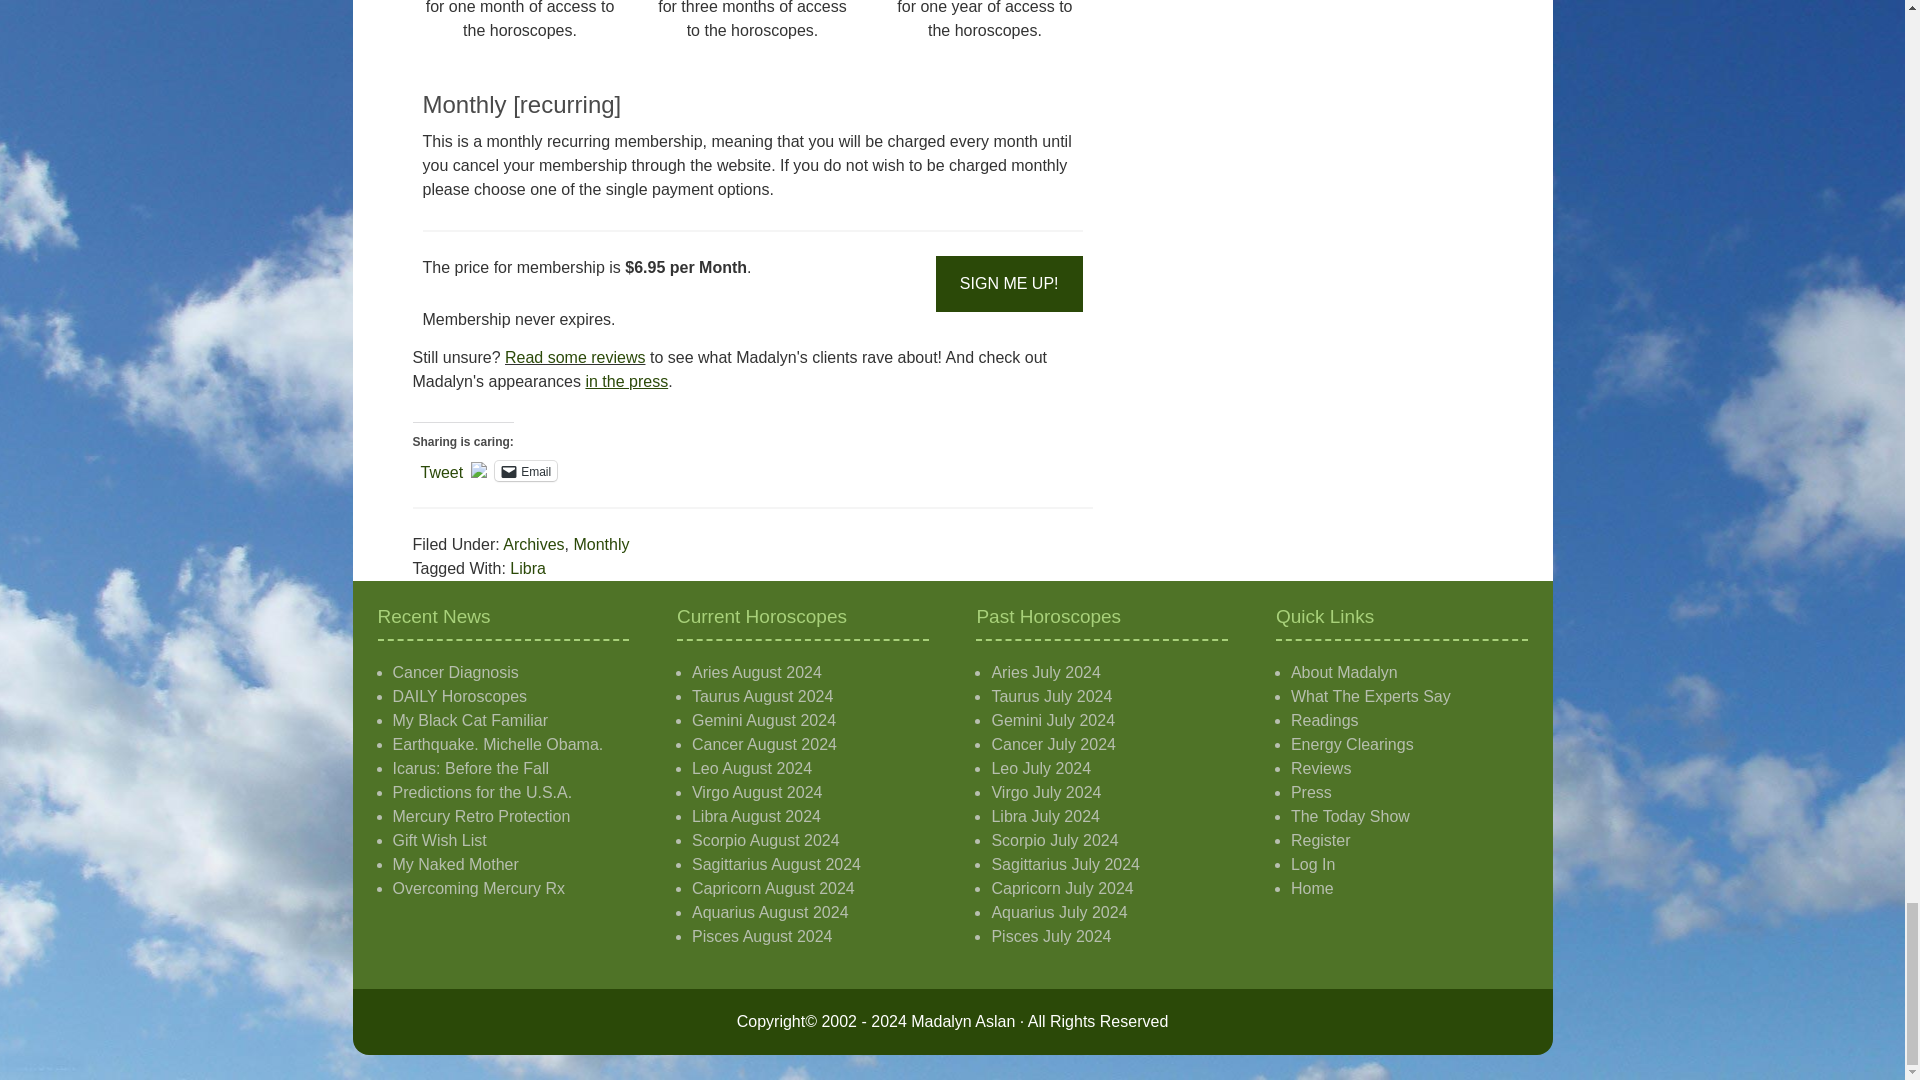  I want to click on Email, so click(526, 470).